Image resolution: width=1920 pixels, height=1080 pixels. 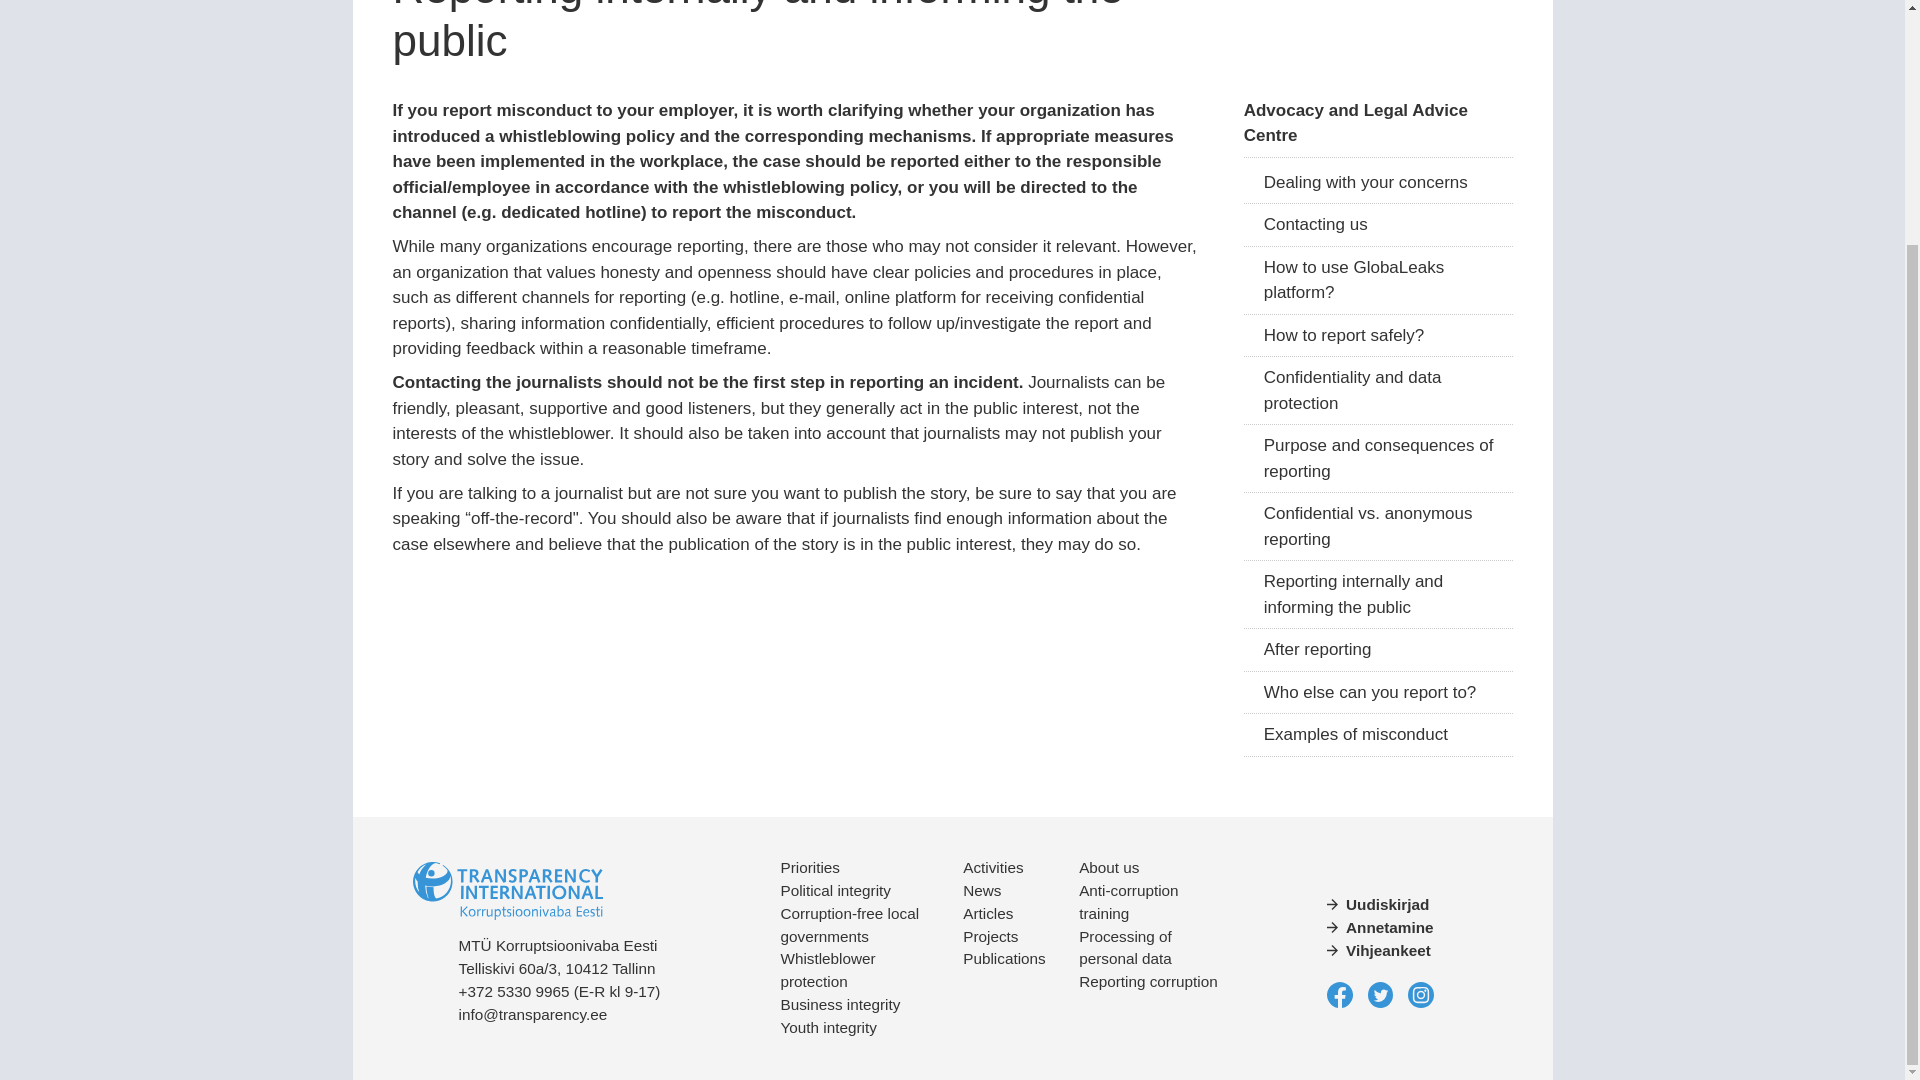 What do you see at coordinates (1378, 226) in the screenshot?
I see `Contacting us` at bounding box center [1378, 226].